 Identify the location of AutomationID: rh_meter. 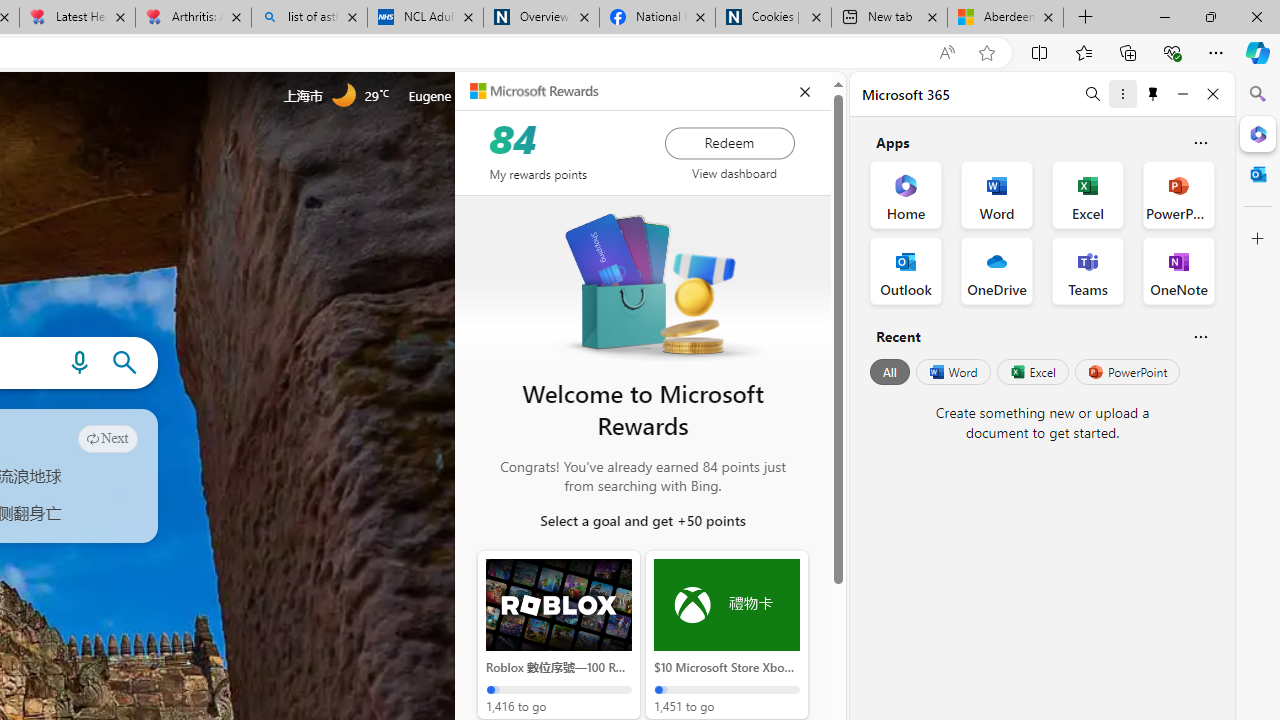
(544, 94).